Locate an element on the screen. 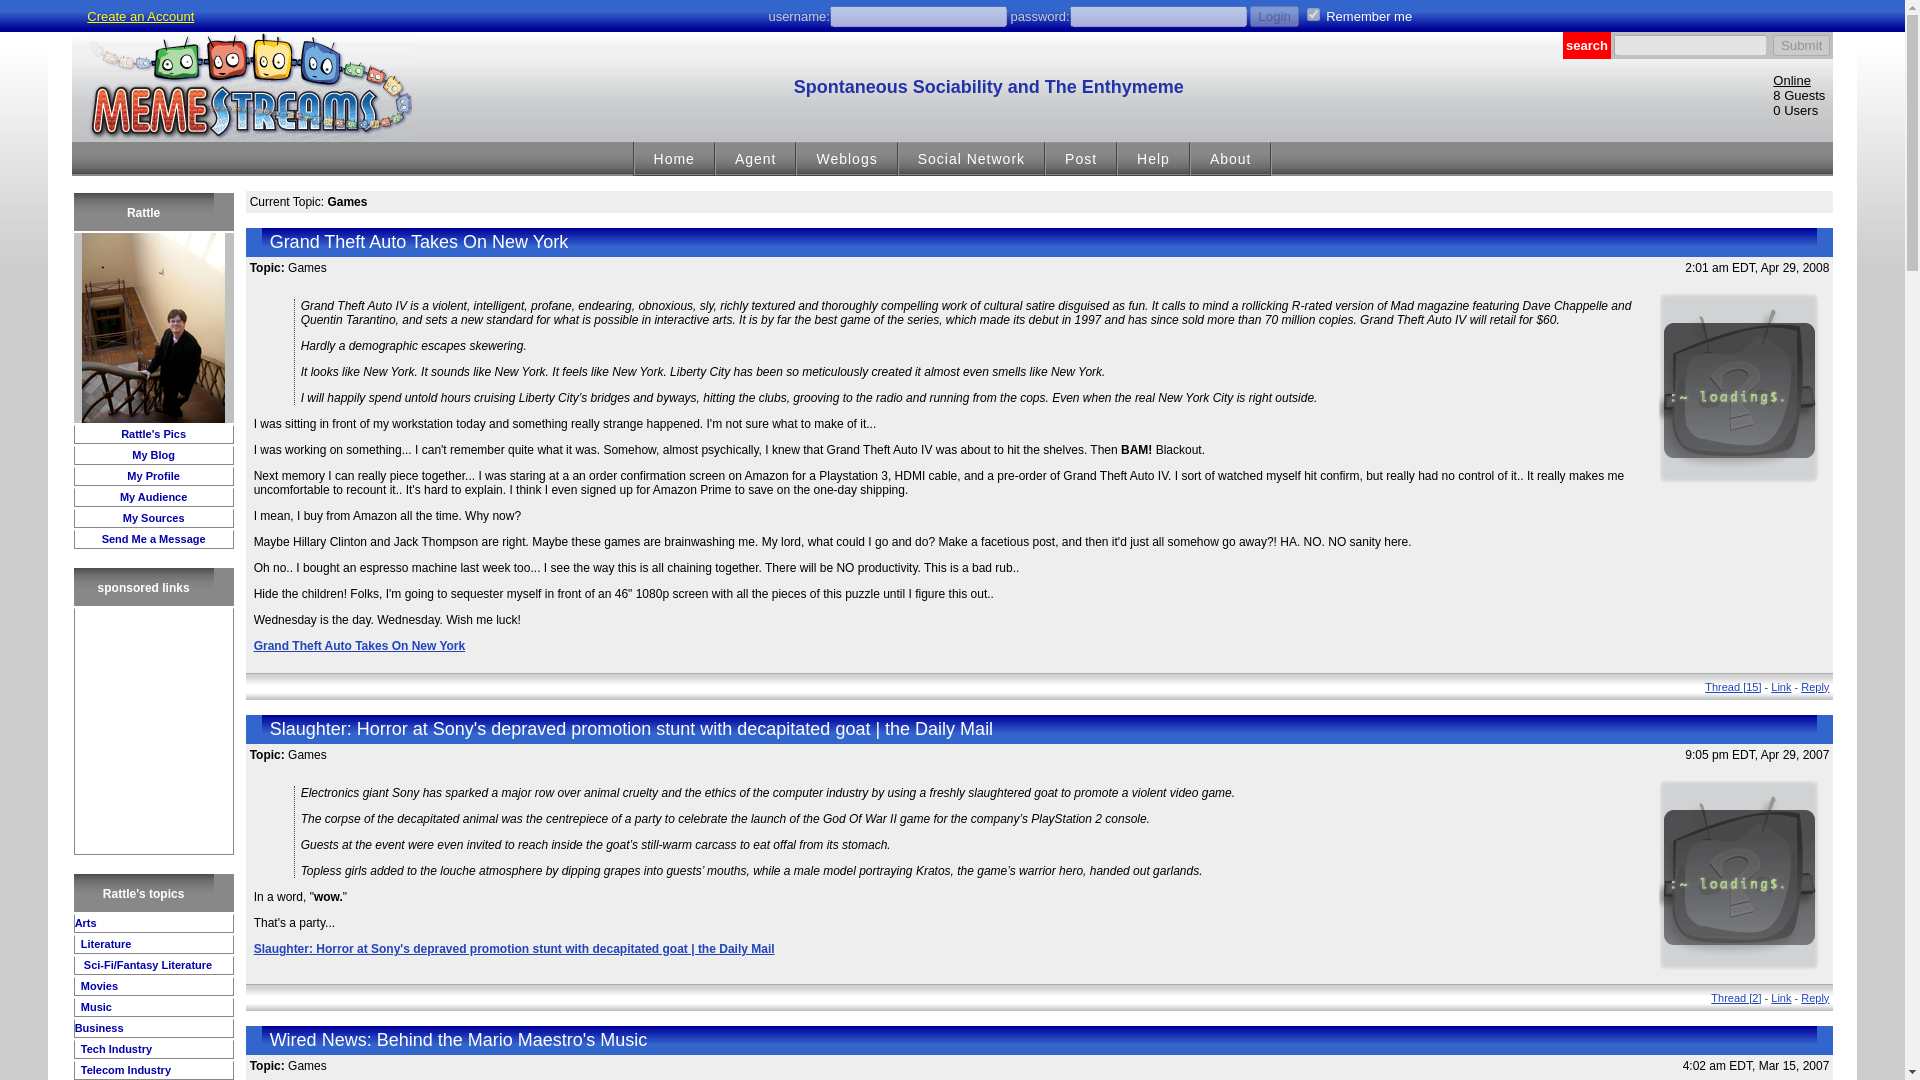  0 Users is located at coordinates (1795, 110).